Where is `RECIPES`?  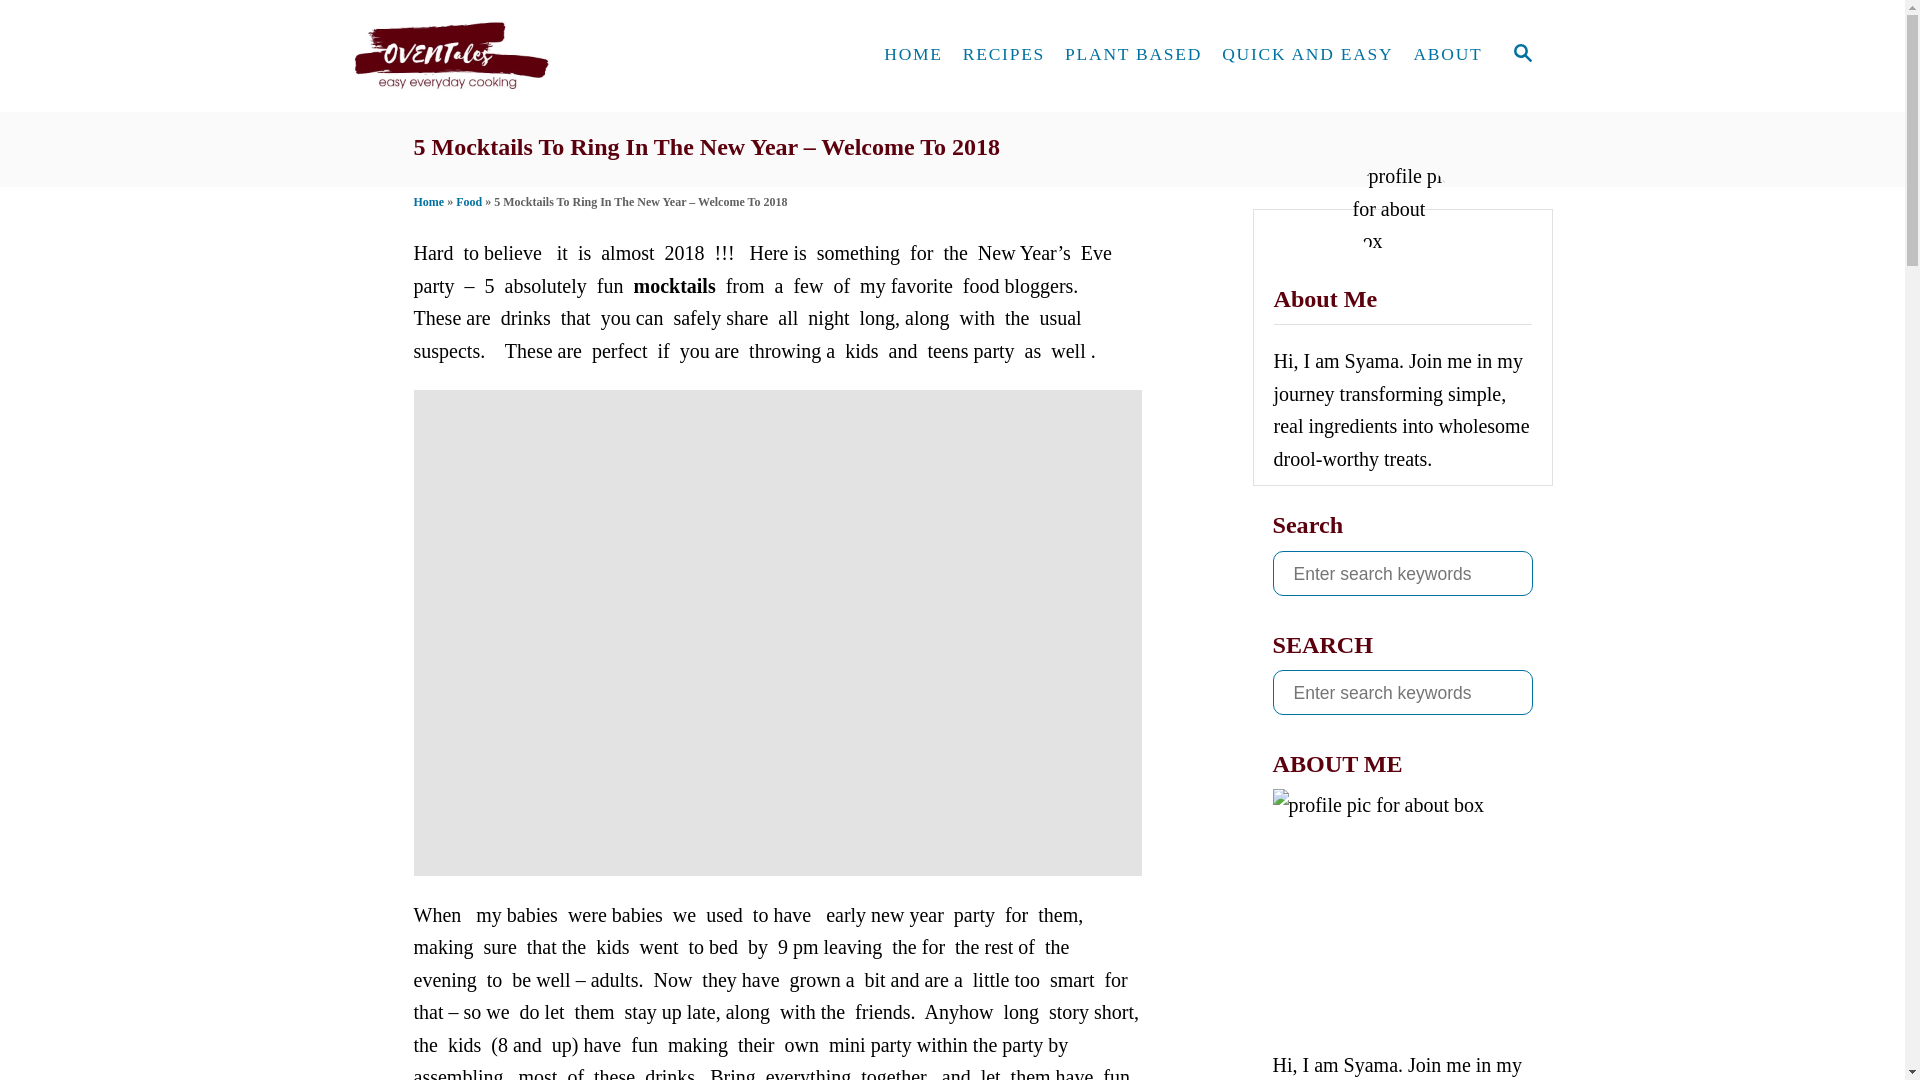 RECIPES is located at coordinates (1003, 54).